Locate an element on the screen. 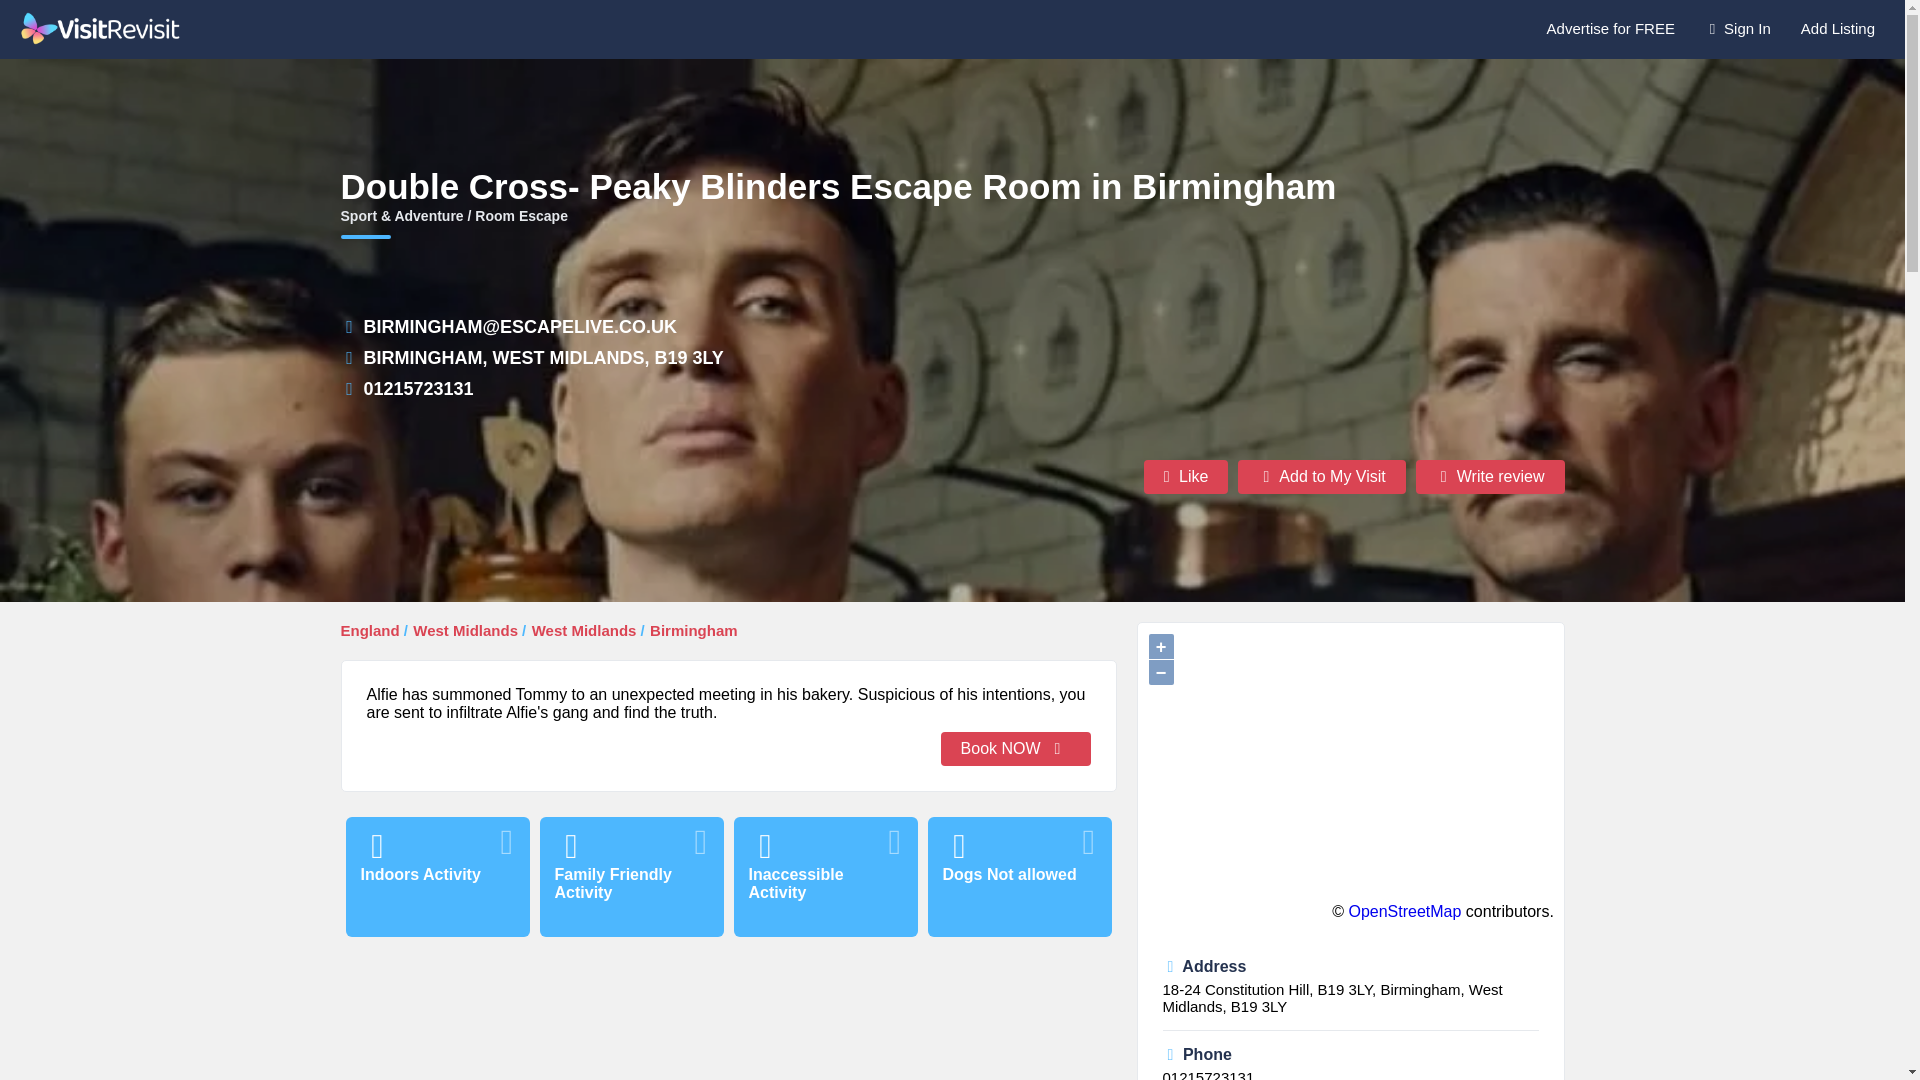  Add Listing is located at coordinates (1837, 28).